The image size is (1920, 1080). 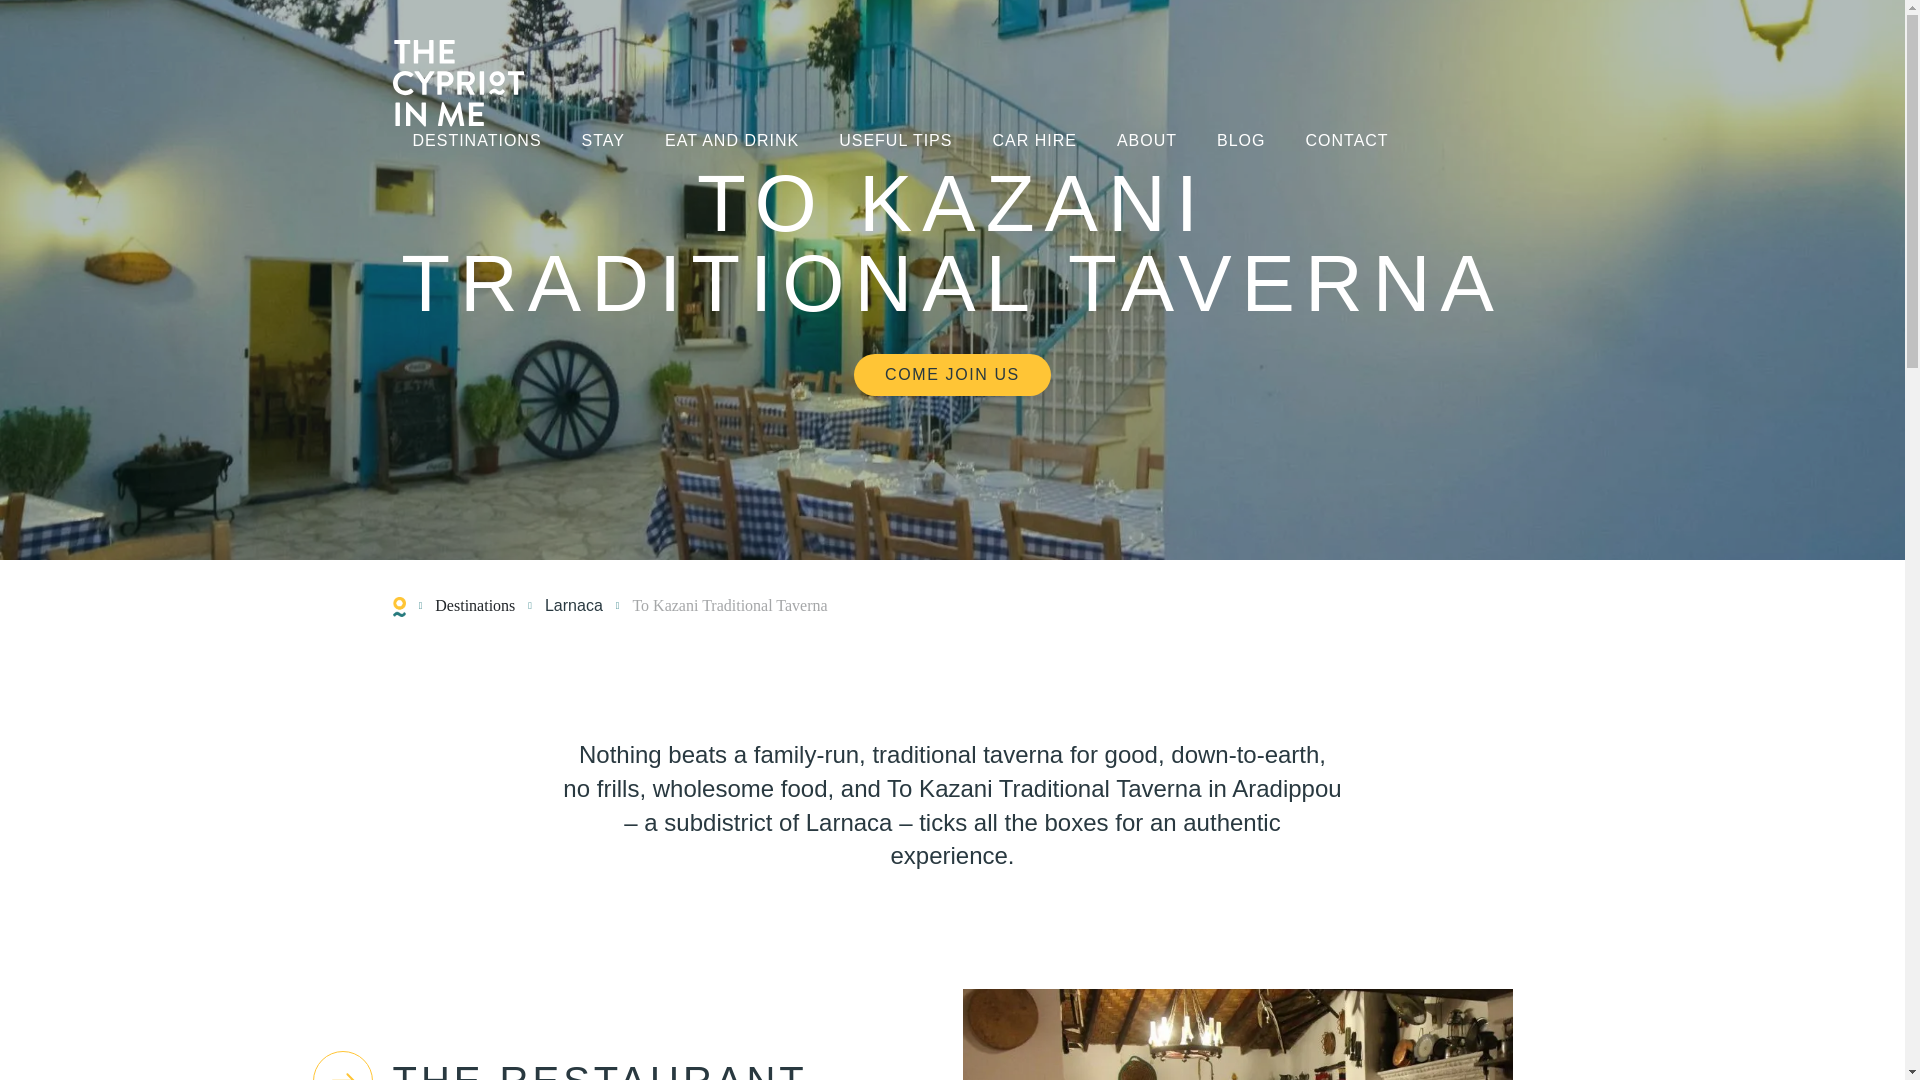 What do you see at coordinates (603, 142) in the screenshot?
I see `STAY` at bounding box center [603, 142].